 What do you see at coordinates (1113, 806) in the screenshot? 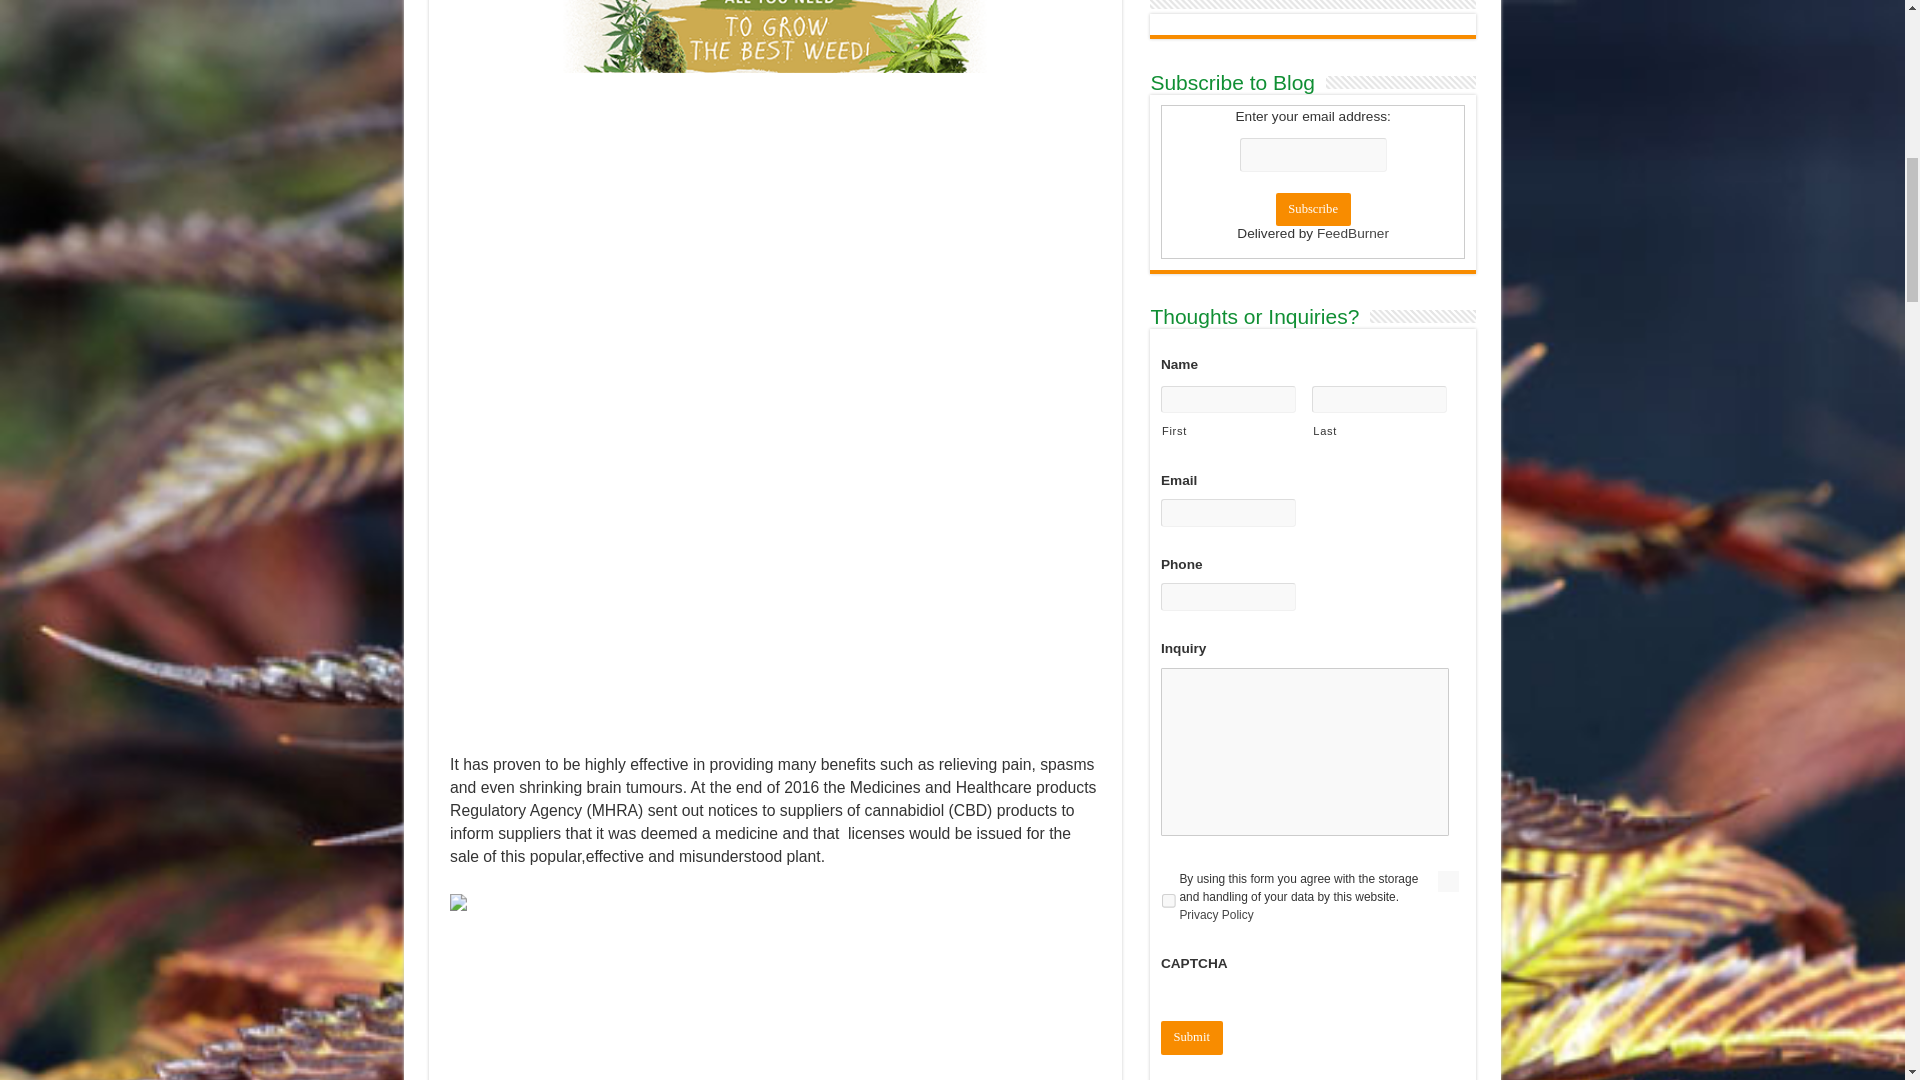
I see `true` at bounding box center [1113, 806].